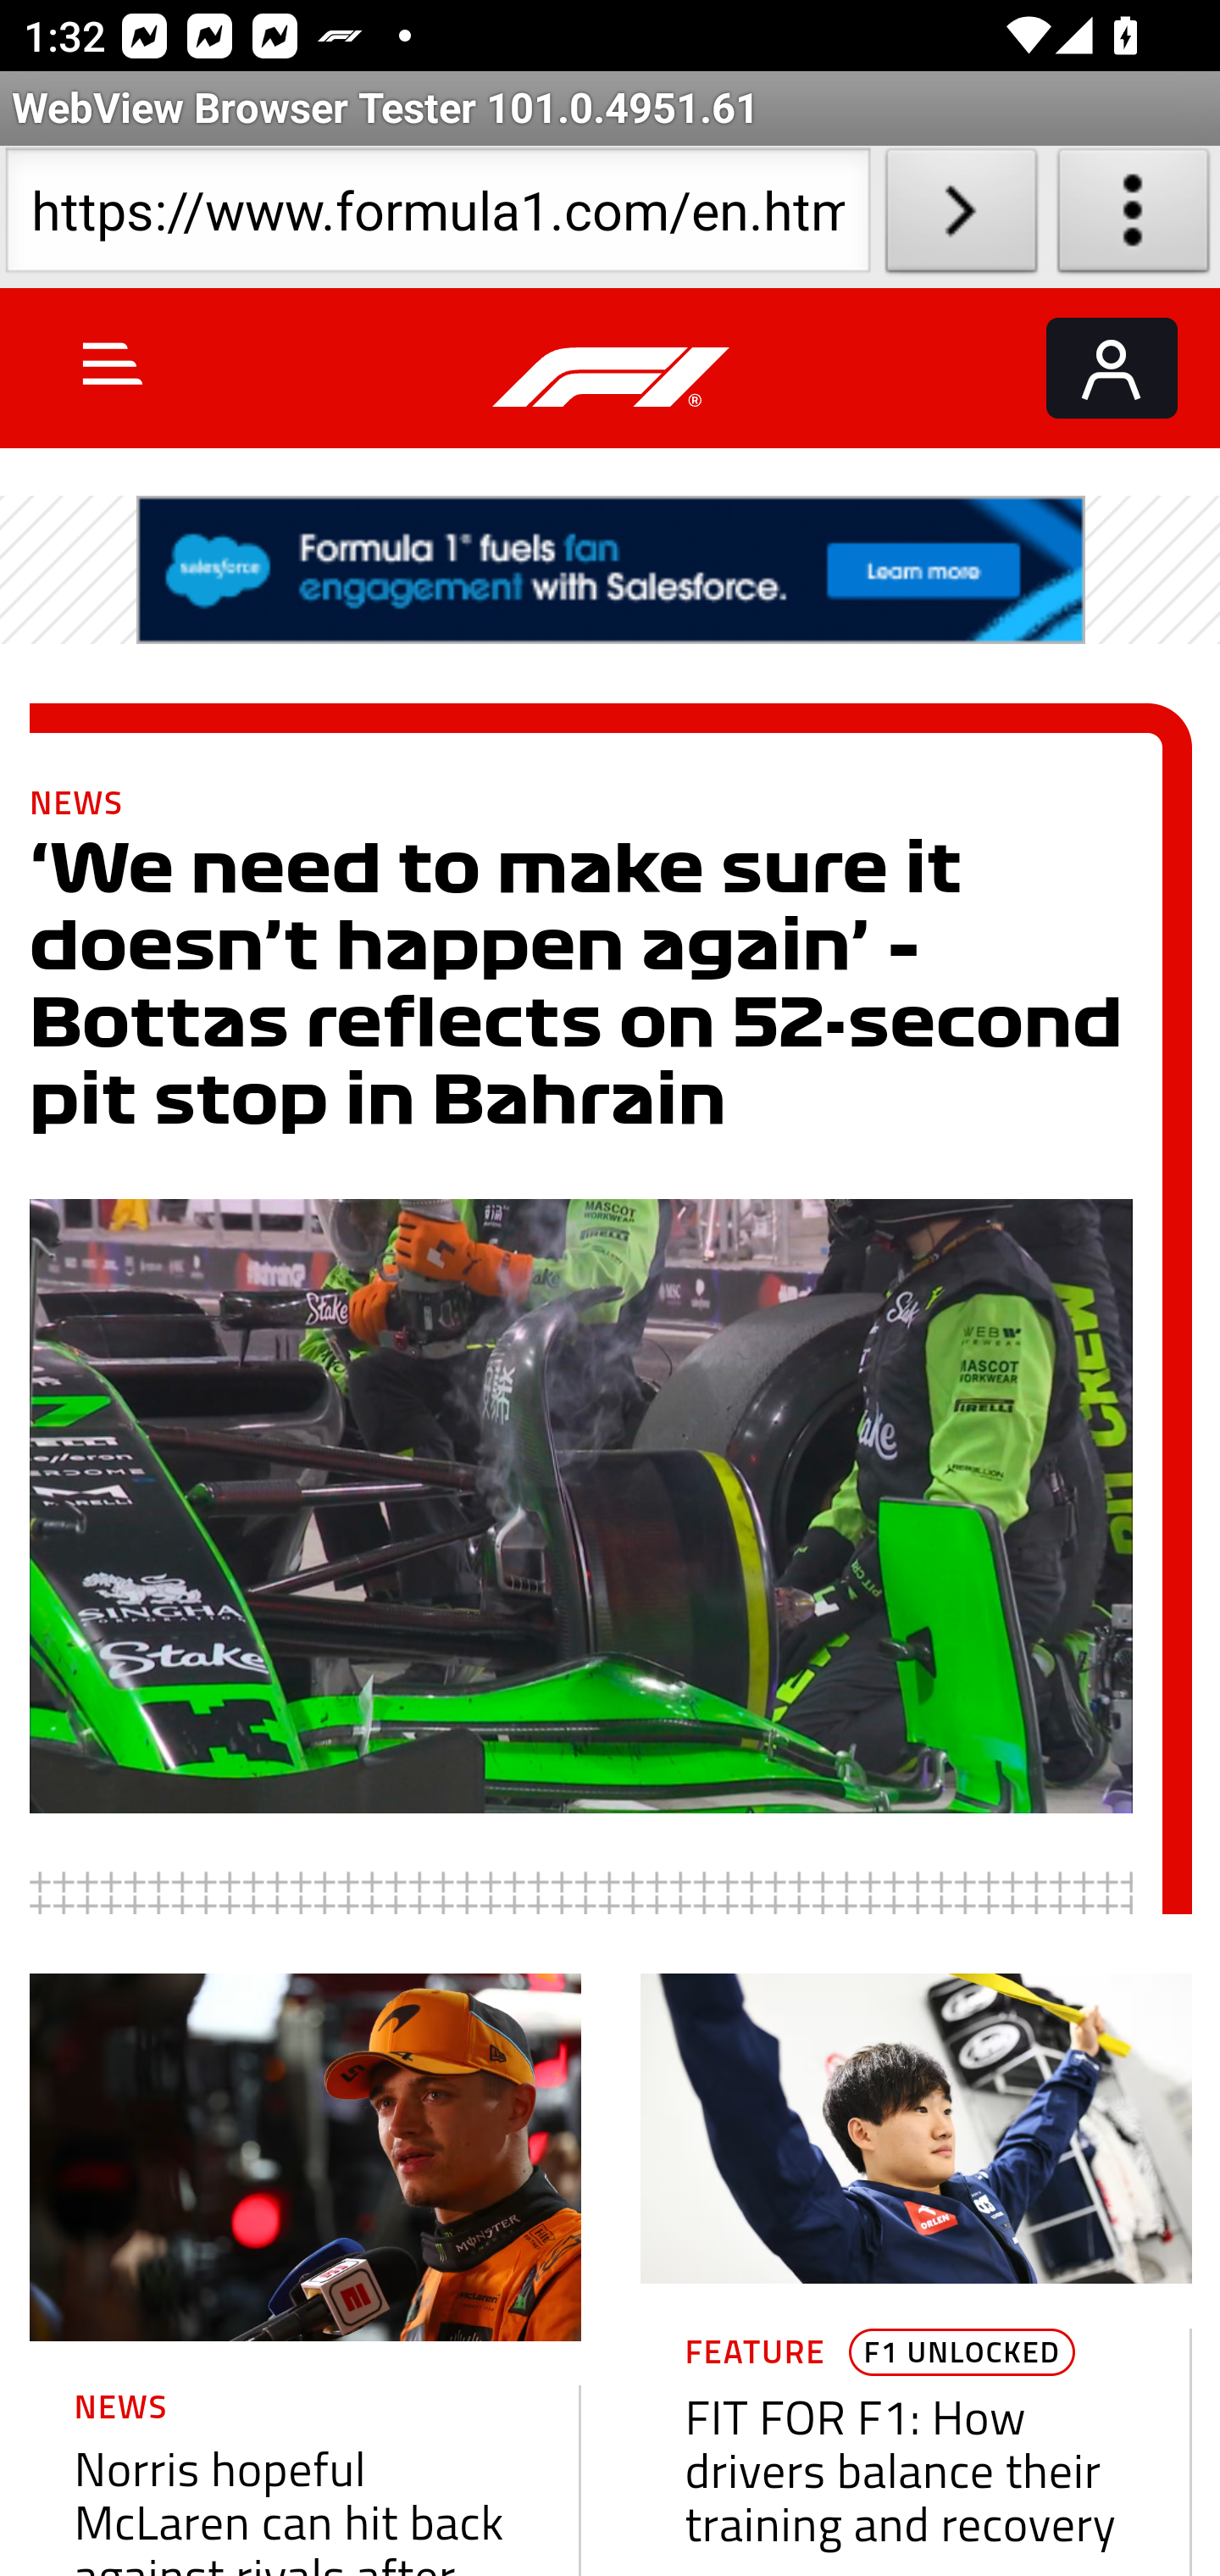  Describe the element at coordinates (961, 217) in the screenshot. I see `Load URL` at that location.